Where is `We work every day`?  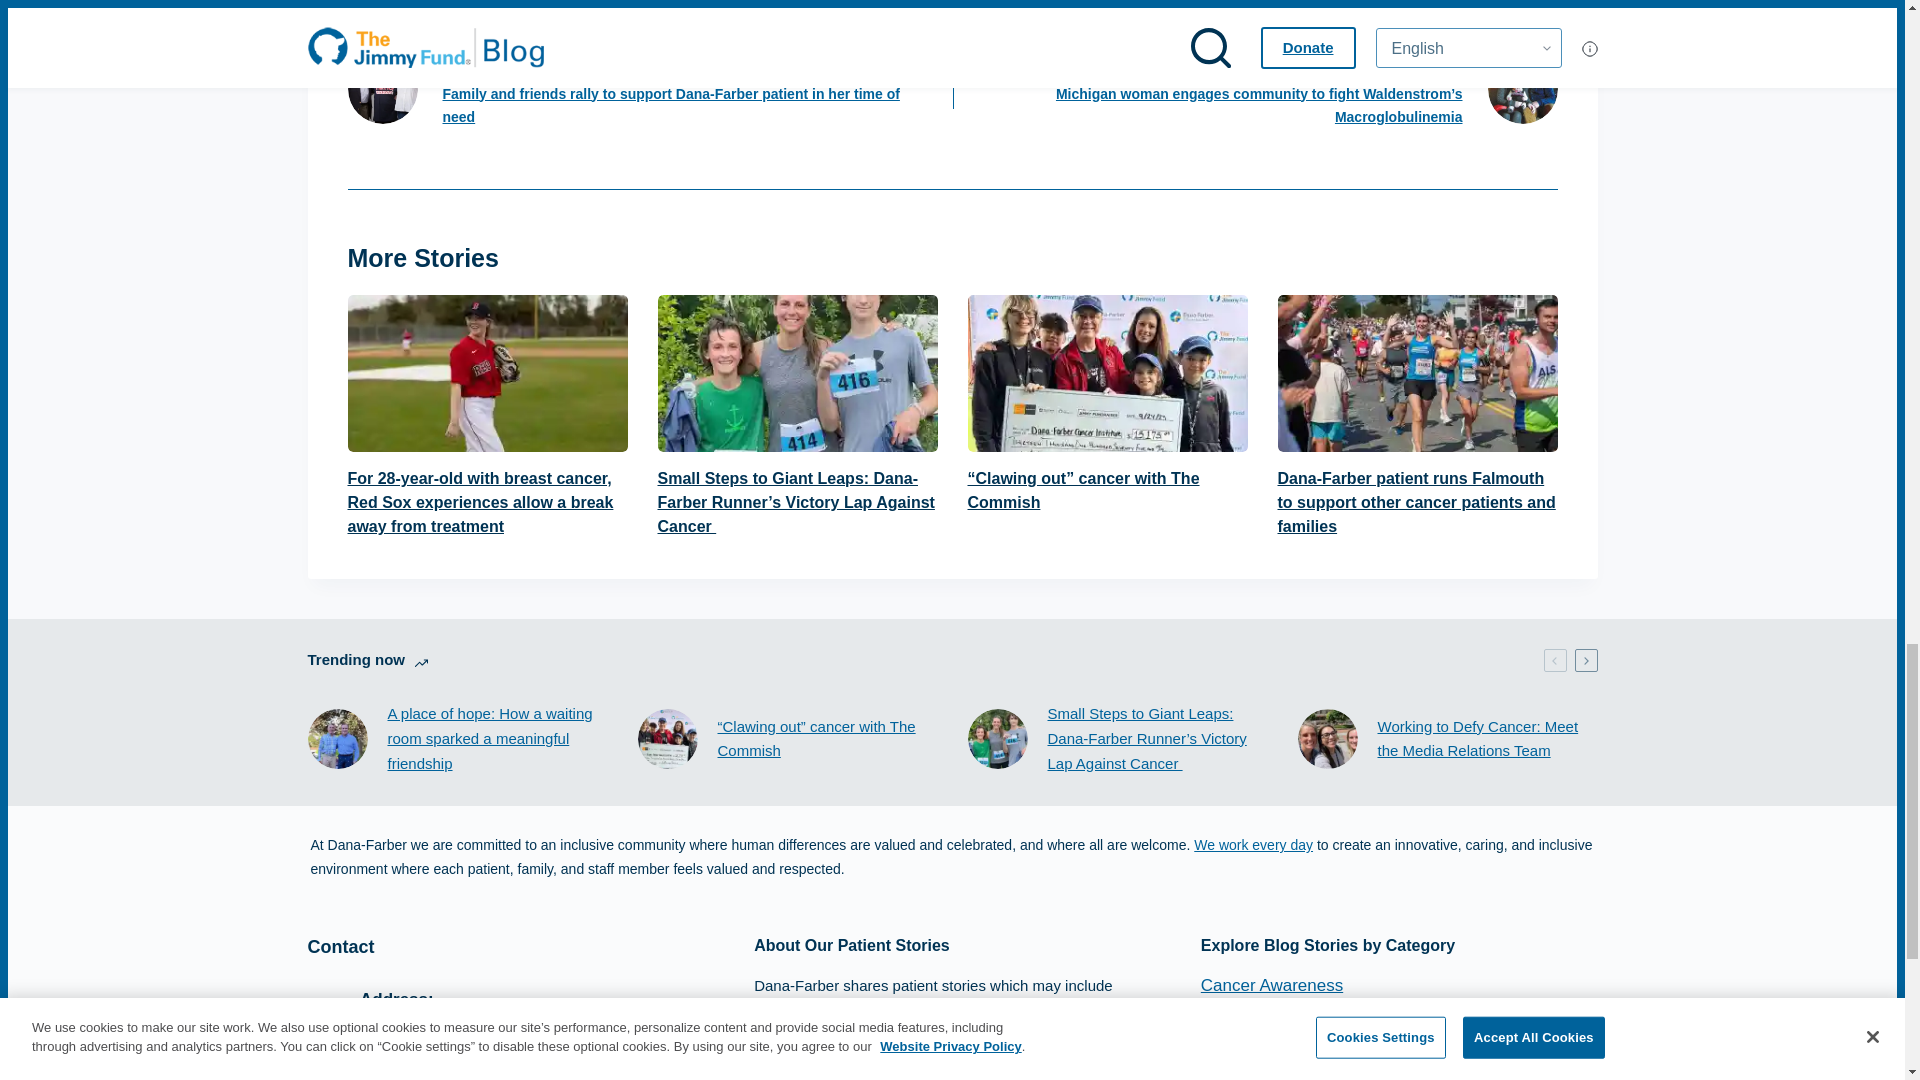 We work every day is located at coordinates (1254, 845).